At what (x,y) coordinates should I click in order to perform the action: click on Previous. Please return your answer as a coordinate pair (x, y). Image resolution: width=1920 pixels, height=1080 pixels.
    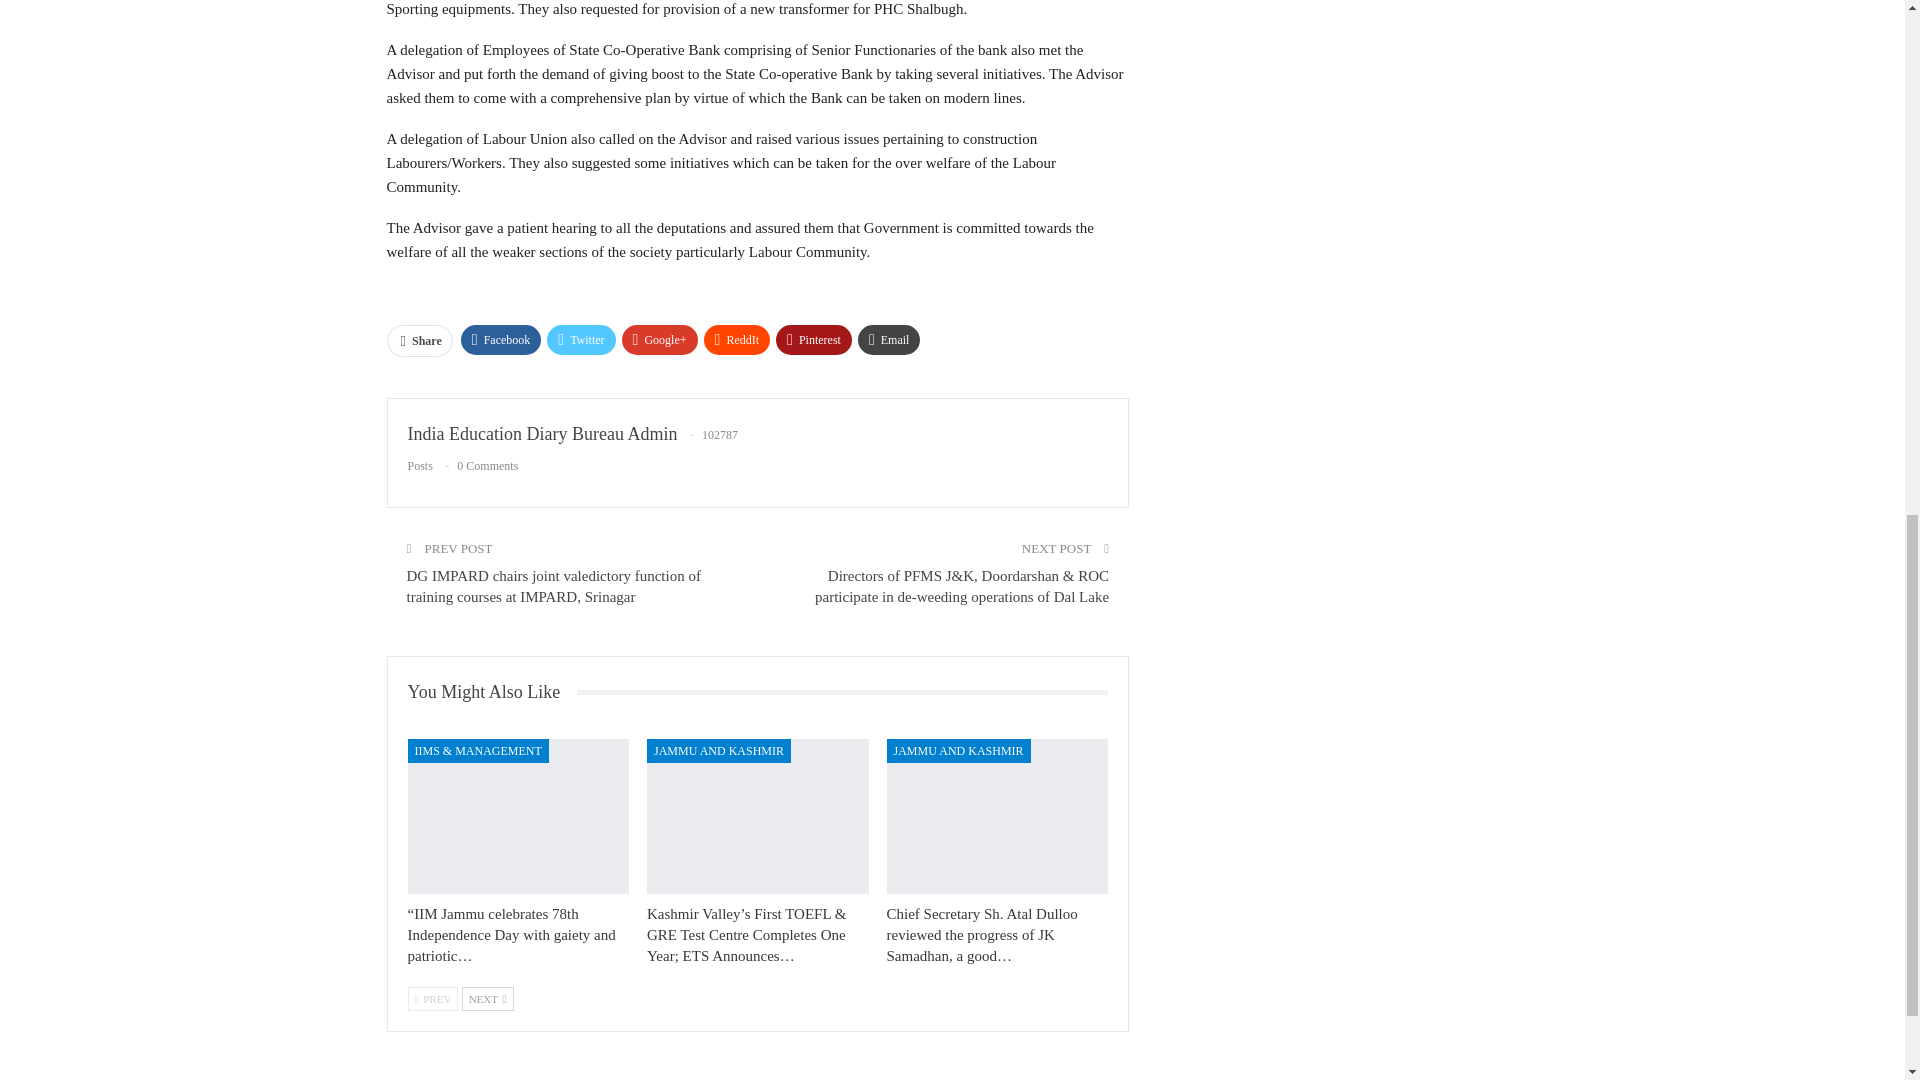
    Looking at the image, I should click on (432, 998).